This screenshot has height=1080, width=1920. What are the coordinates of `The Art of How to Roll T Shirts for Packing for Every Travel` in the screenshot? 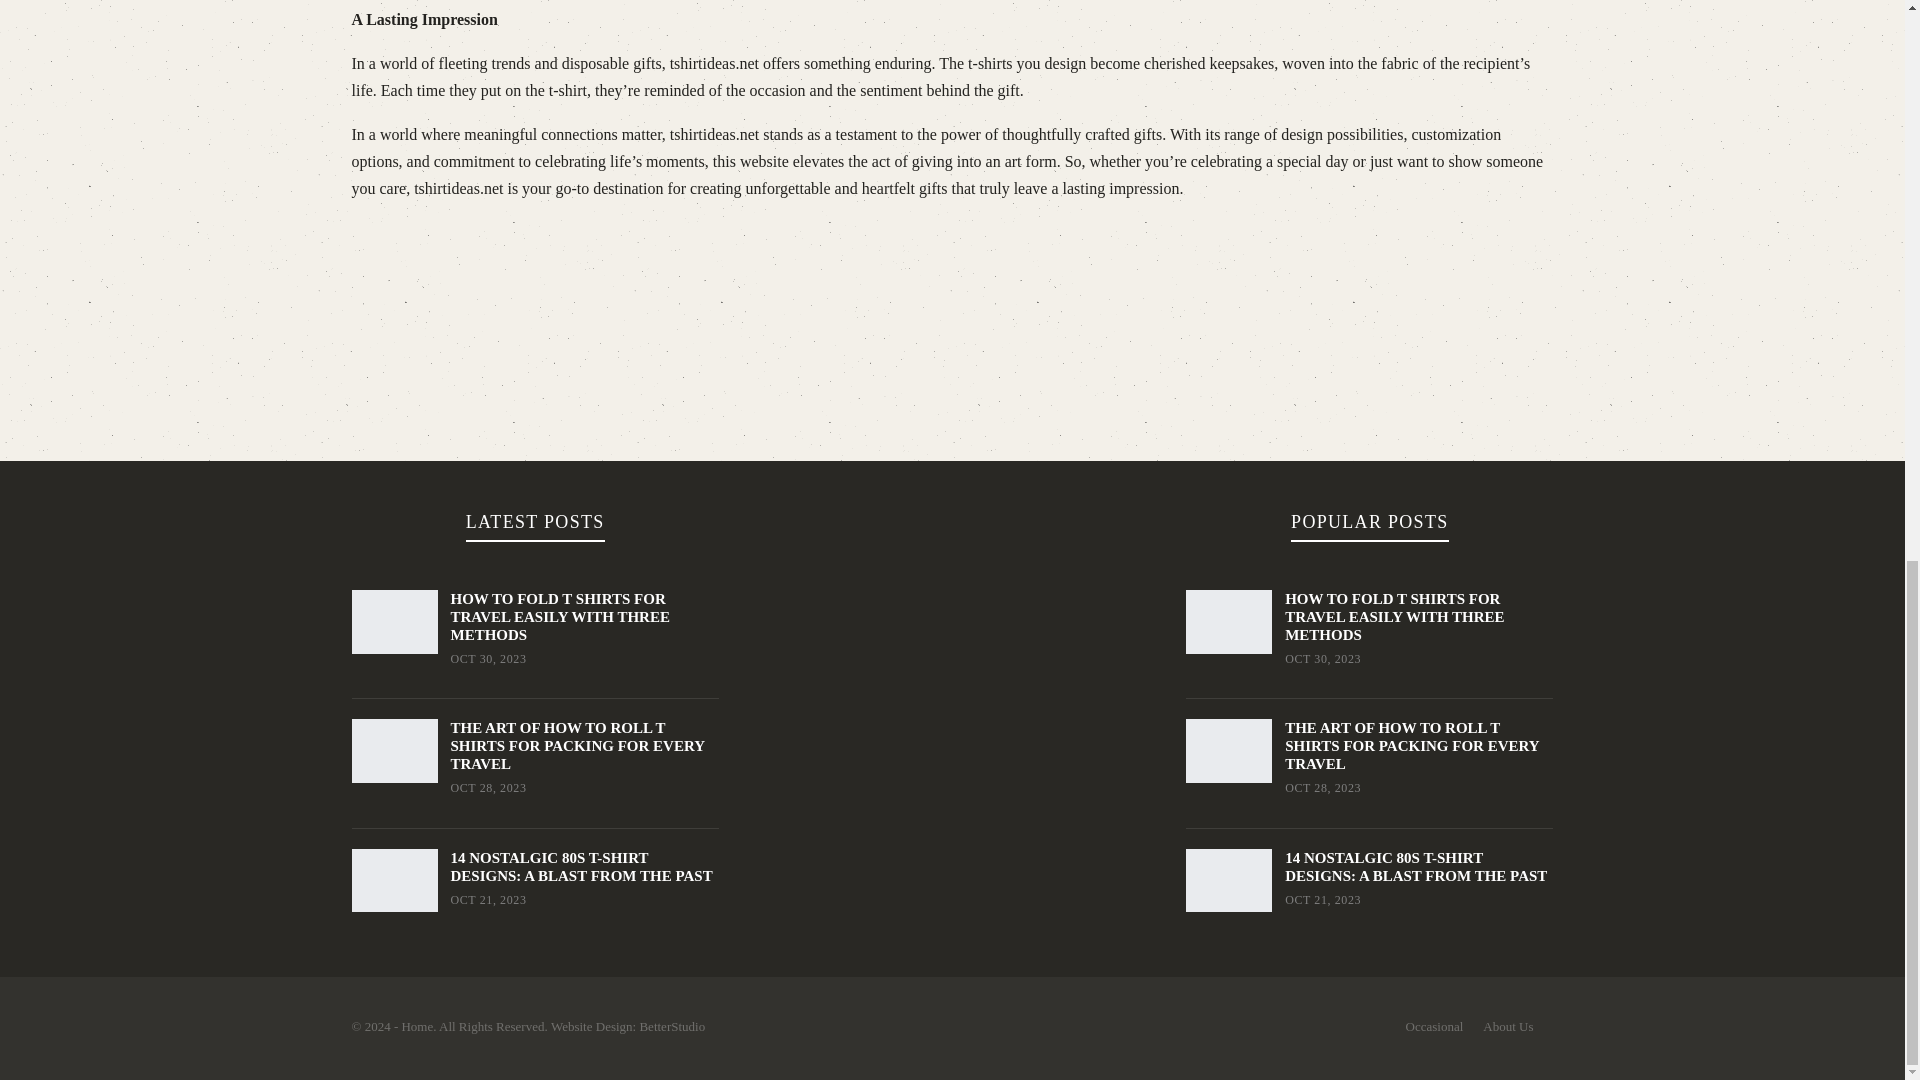 It's located at (1228, 751).